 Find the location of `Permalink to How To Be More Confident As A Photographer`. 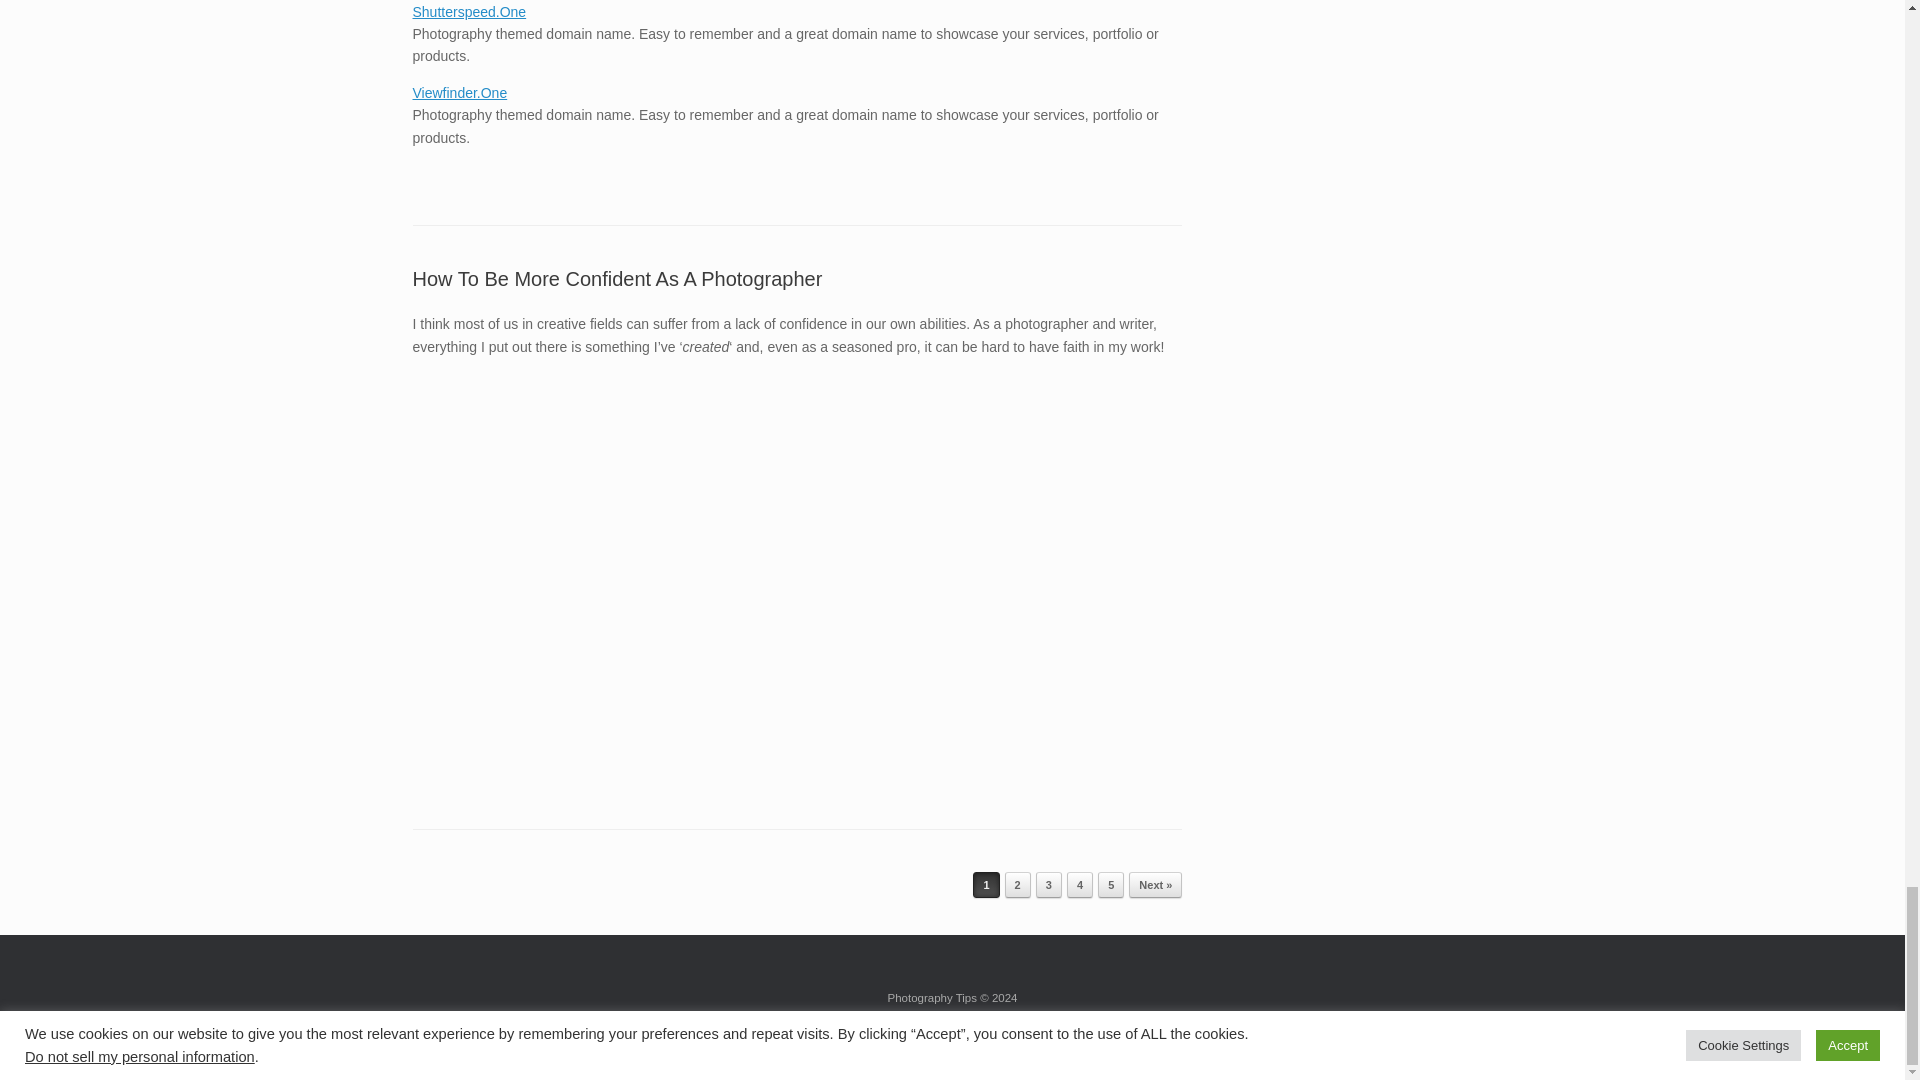

Permalink to How To Be More Confident As A Photographer is located at coordinates (616, 278).